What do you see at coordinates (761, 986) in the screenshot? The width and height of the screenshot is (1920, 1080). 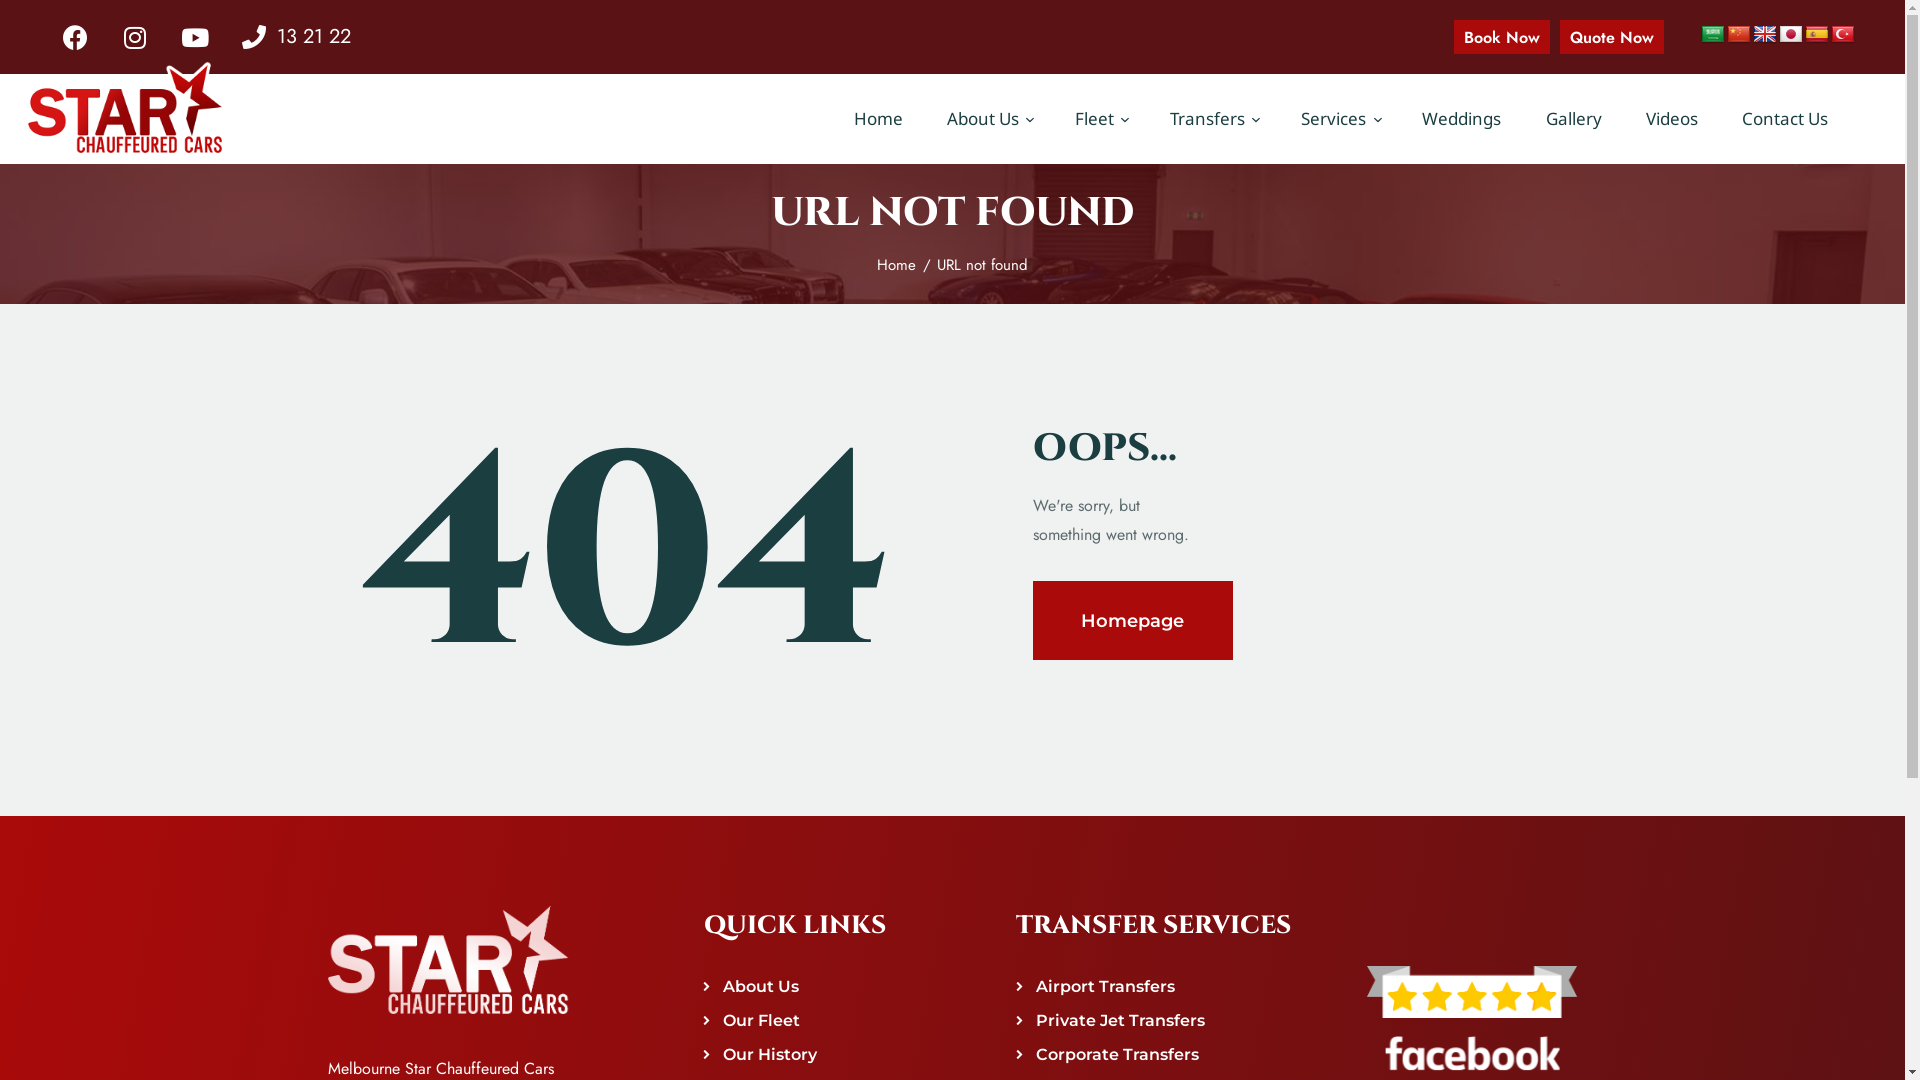 I see `About Us` at bounding box center [761, 986].